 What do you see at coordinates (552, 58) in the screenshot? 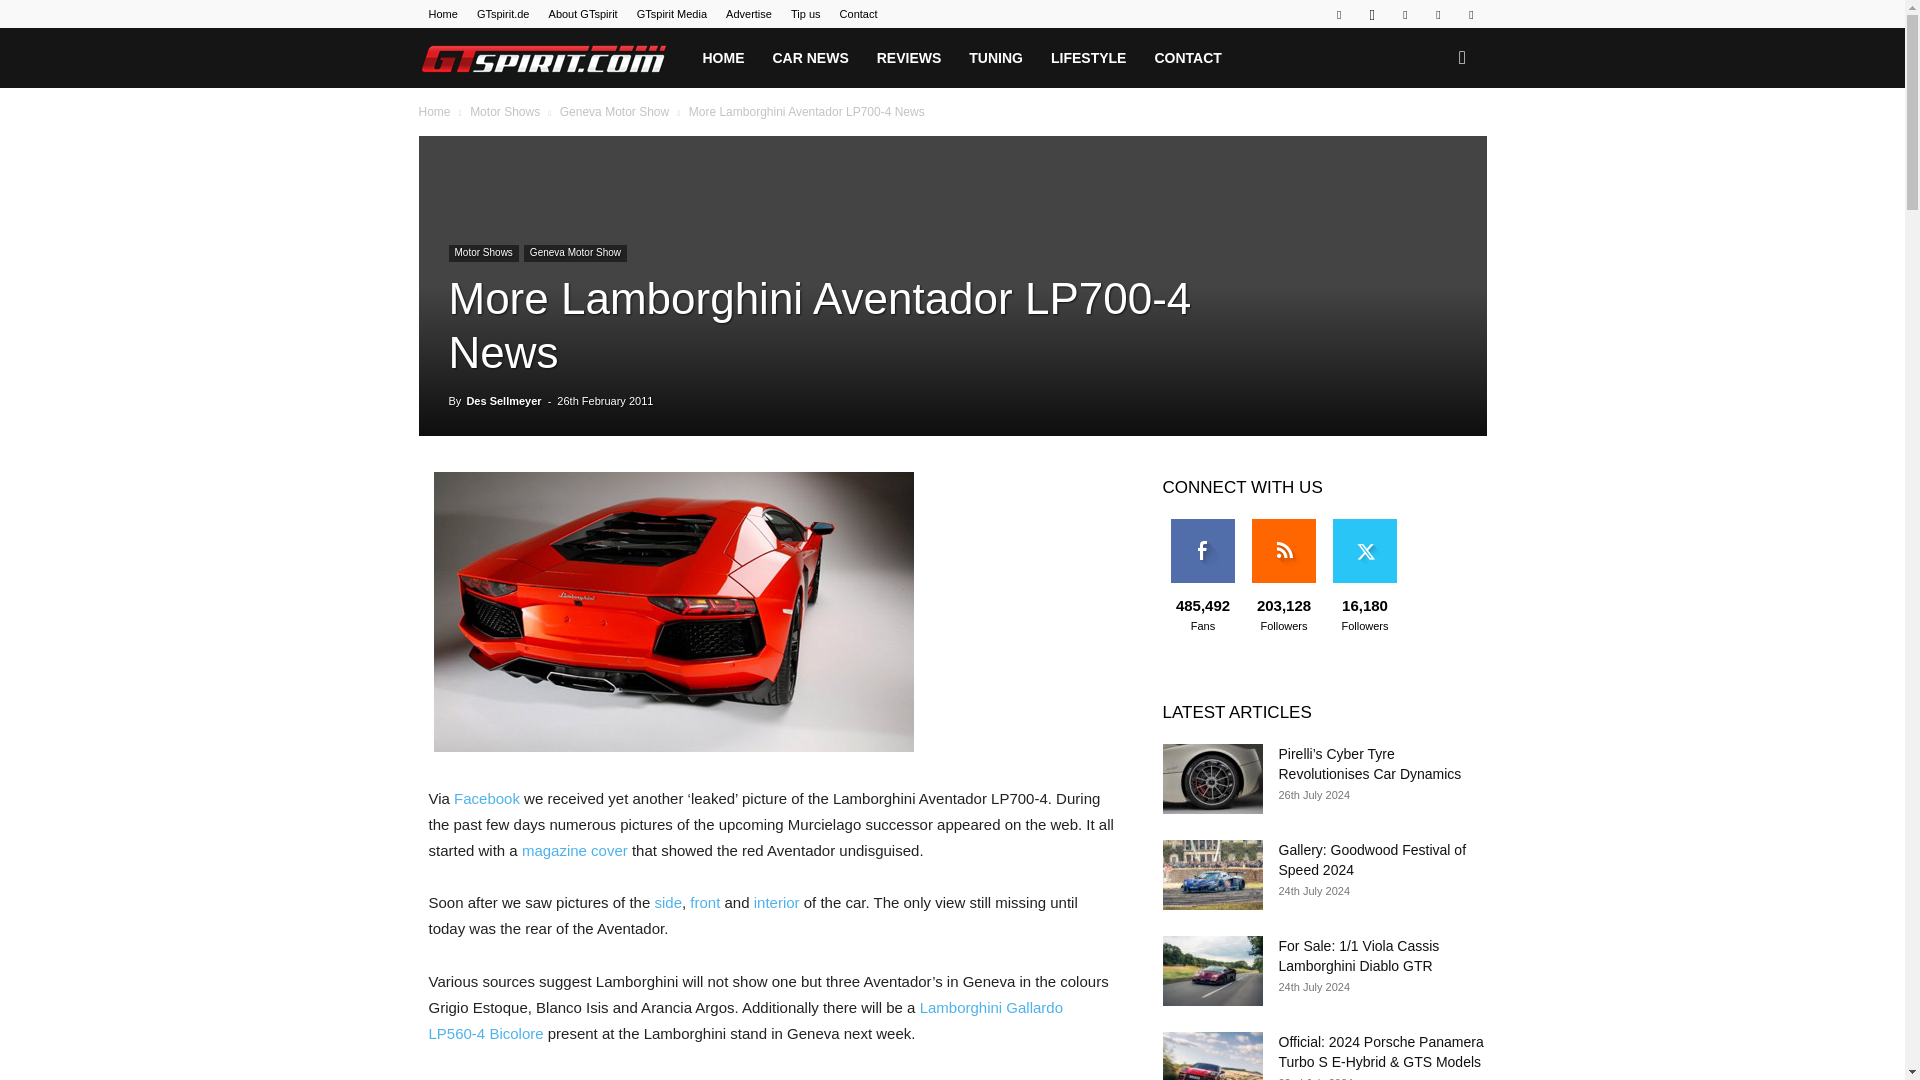
I see `GTspirit` at bounding box center [552, 58].